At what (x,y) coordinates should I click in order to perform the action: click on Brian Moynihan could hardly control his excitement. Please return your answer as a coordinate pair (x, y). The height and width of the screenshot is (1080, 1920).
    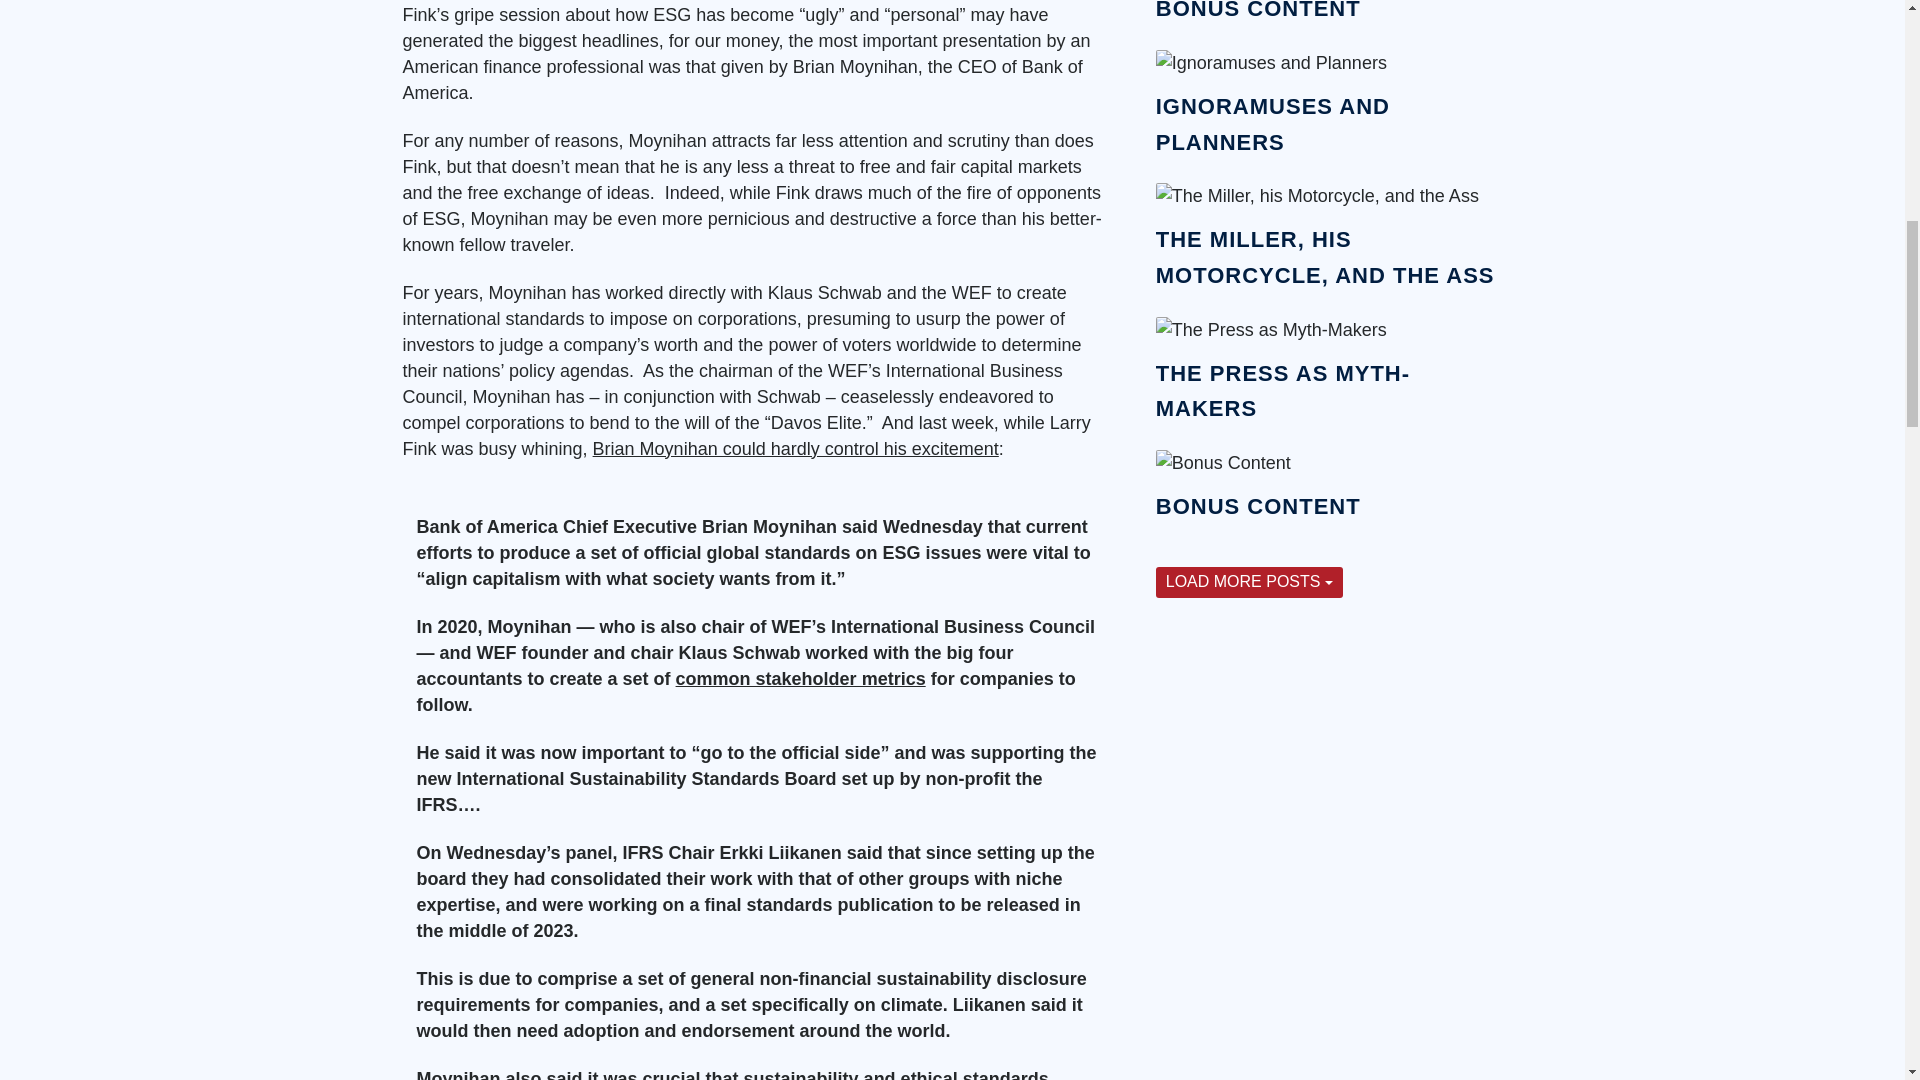
    Looking at the image, I should click on (796, 448).